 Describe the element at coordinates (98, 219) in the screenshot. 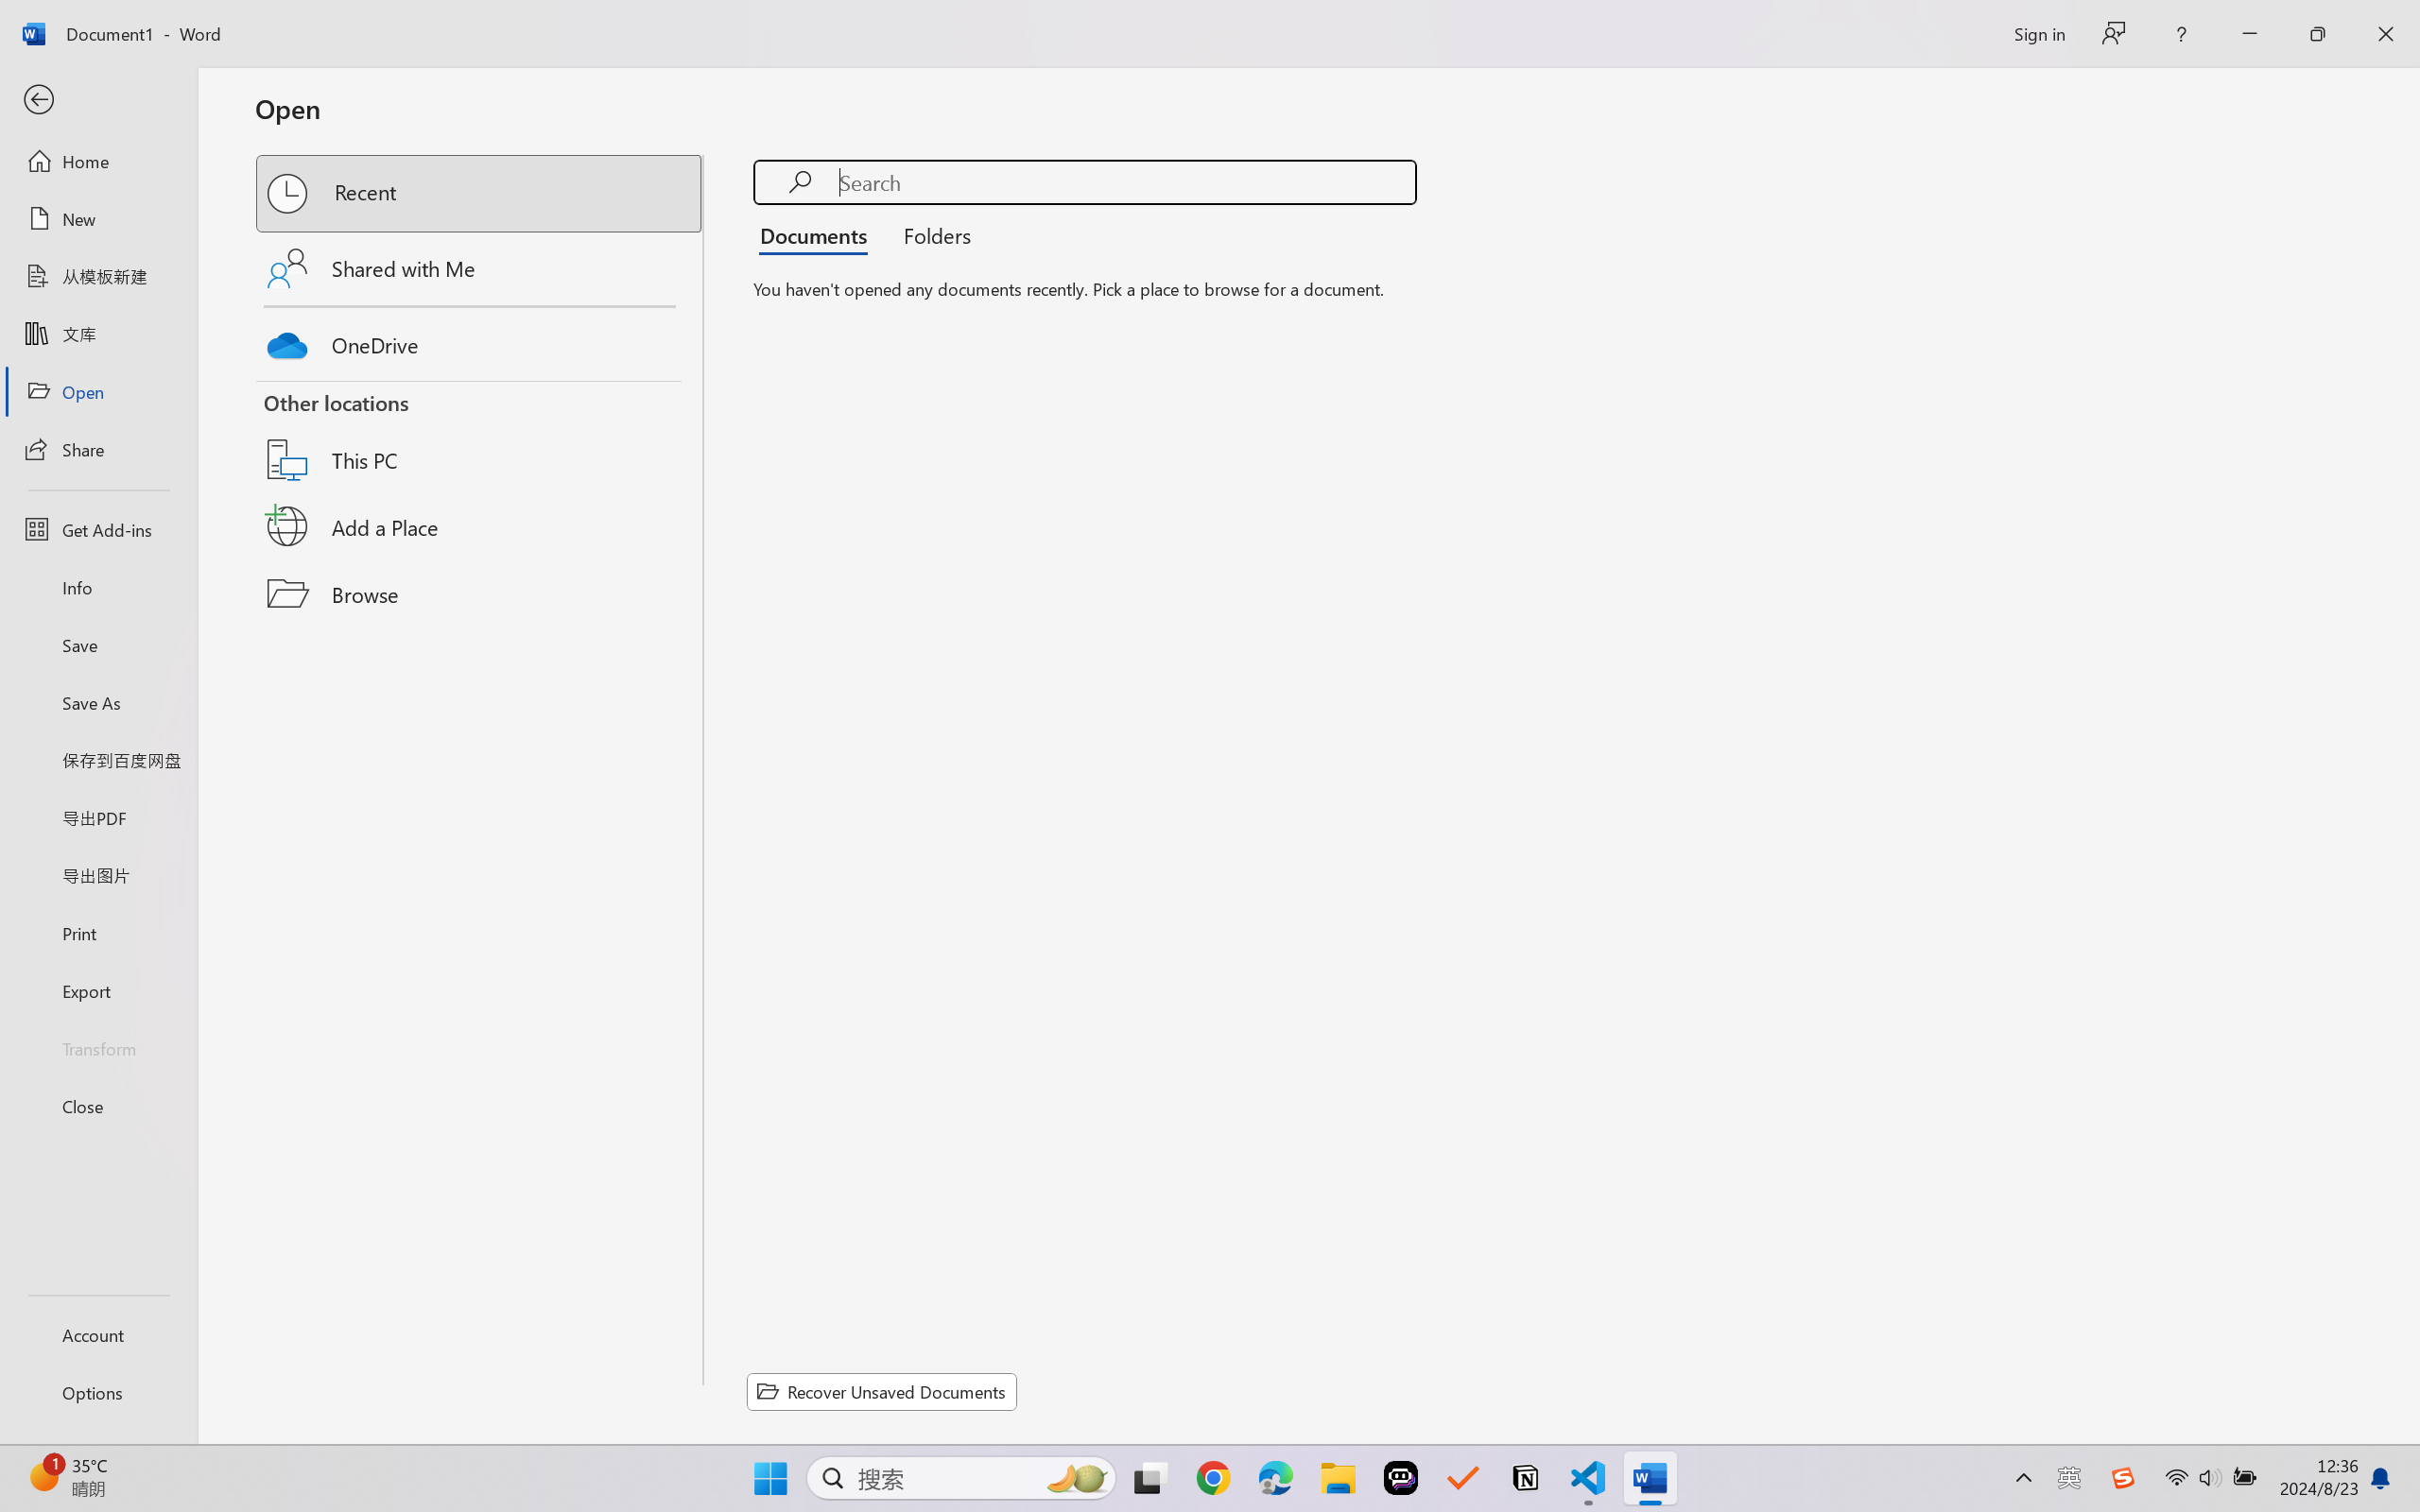

I see `New` at that location.